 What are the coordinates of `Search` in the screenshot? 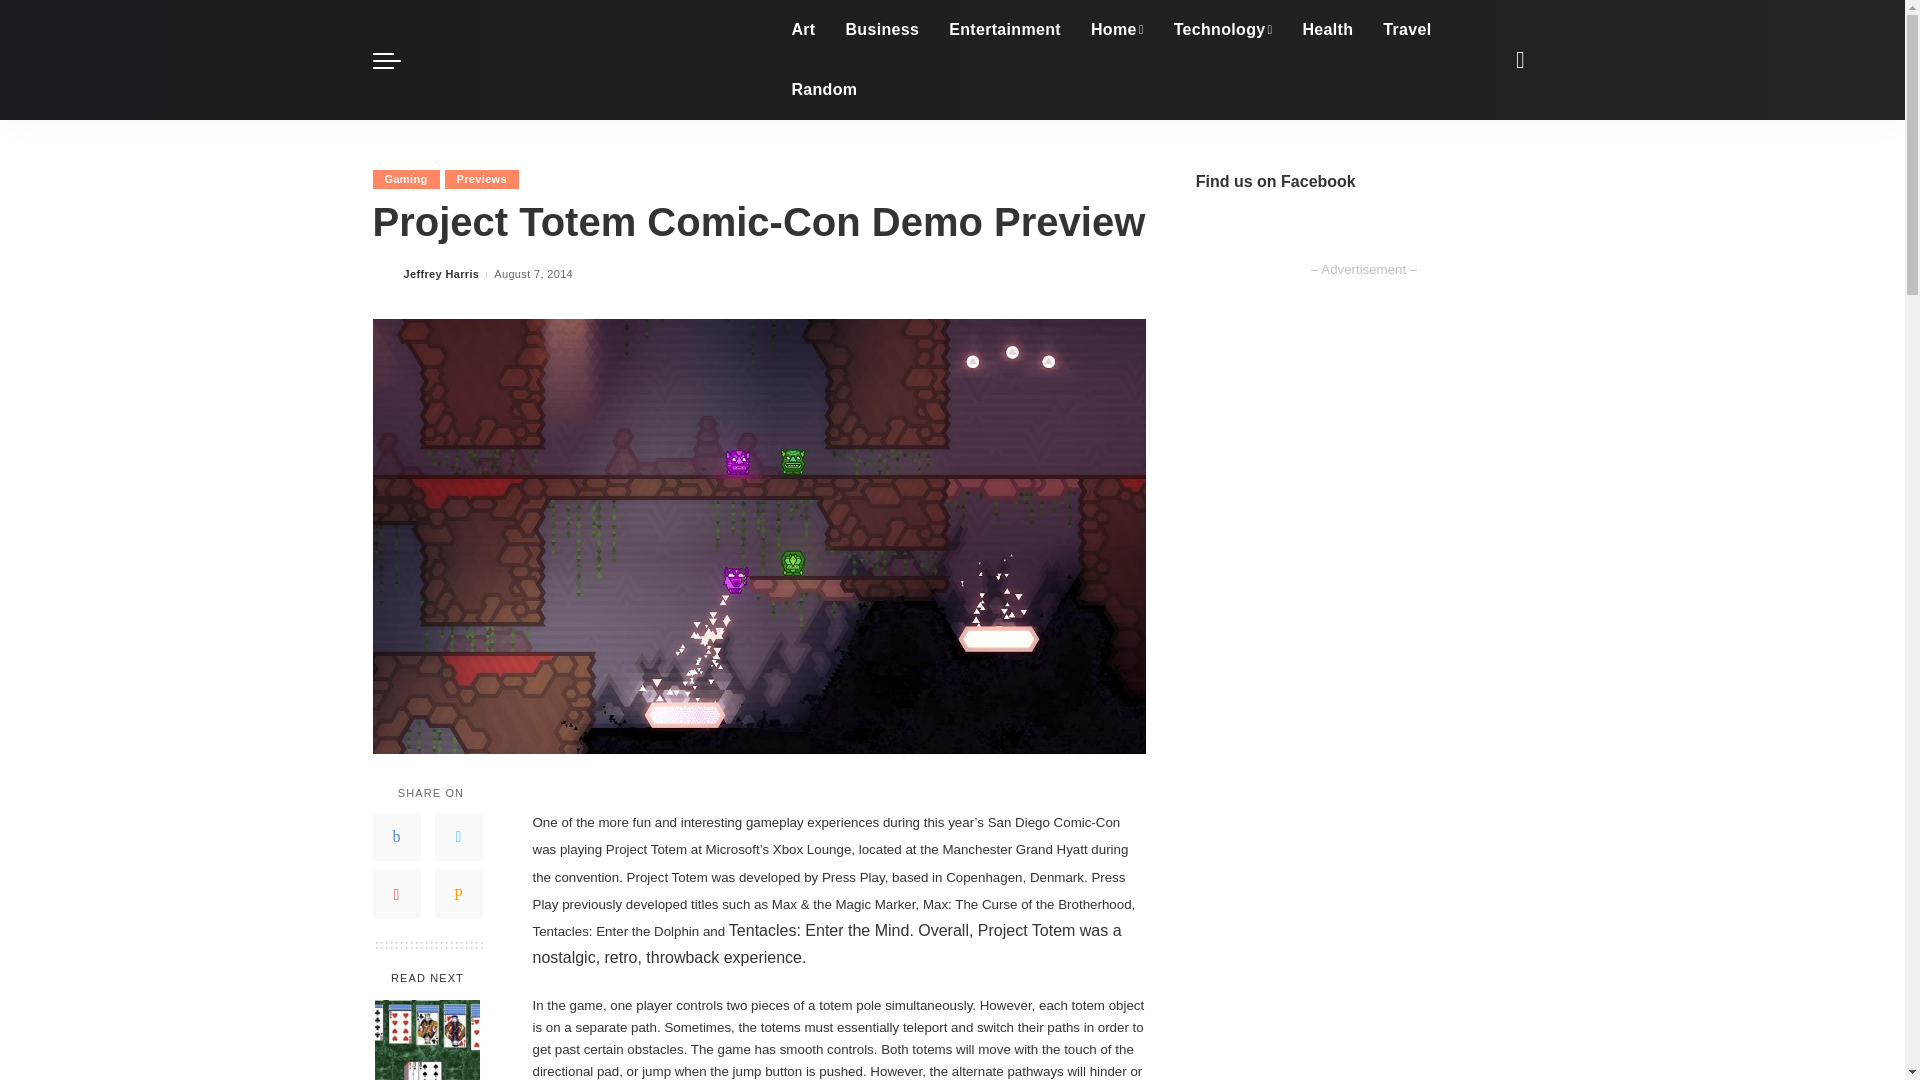 It's located at (1504, 160).